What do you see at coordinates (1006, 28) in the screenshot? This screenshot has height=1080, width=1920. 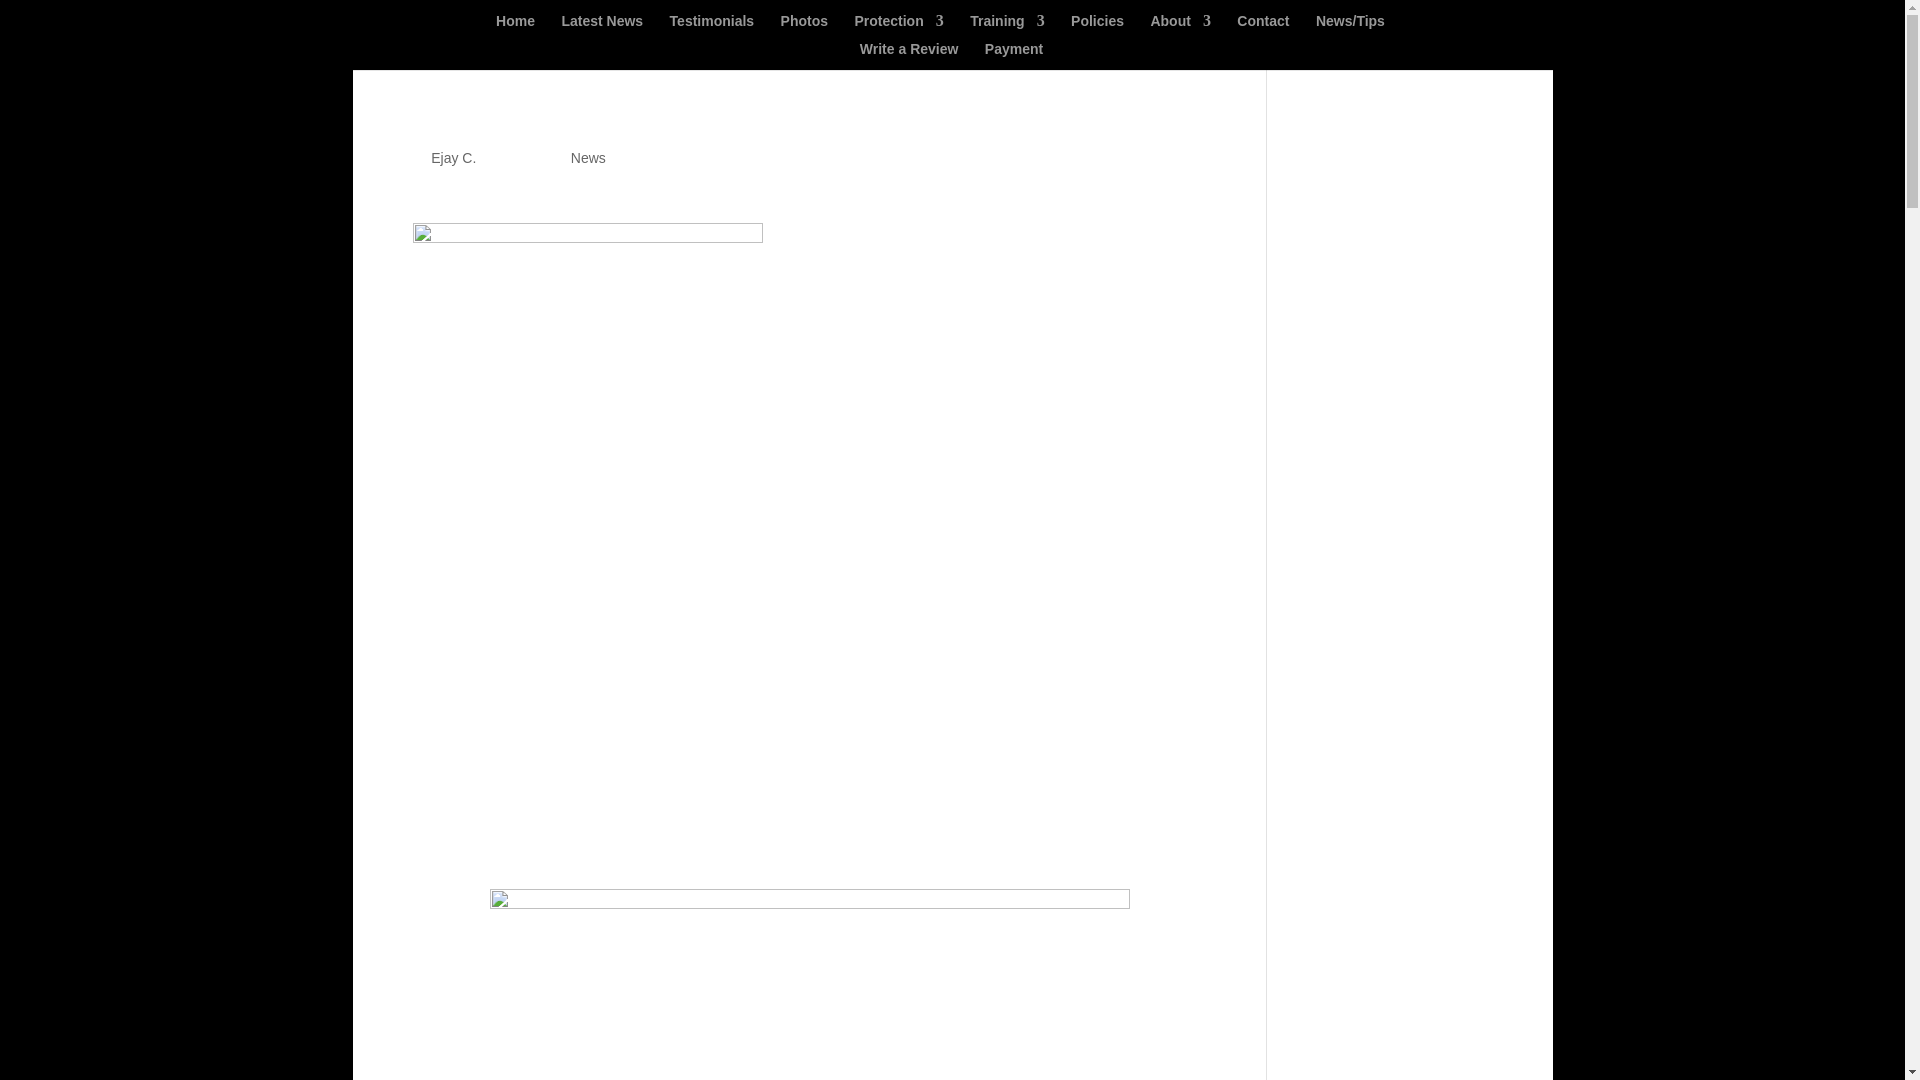 I see `Training` at bounding box center [1006, 28].